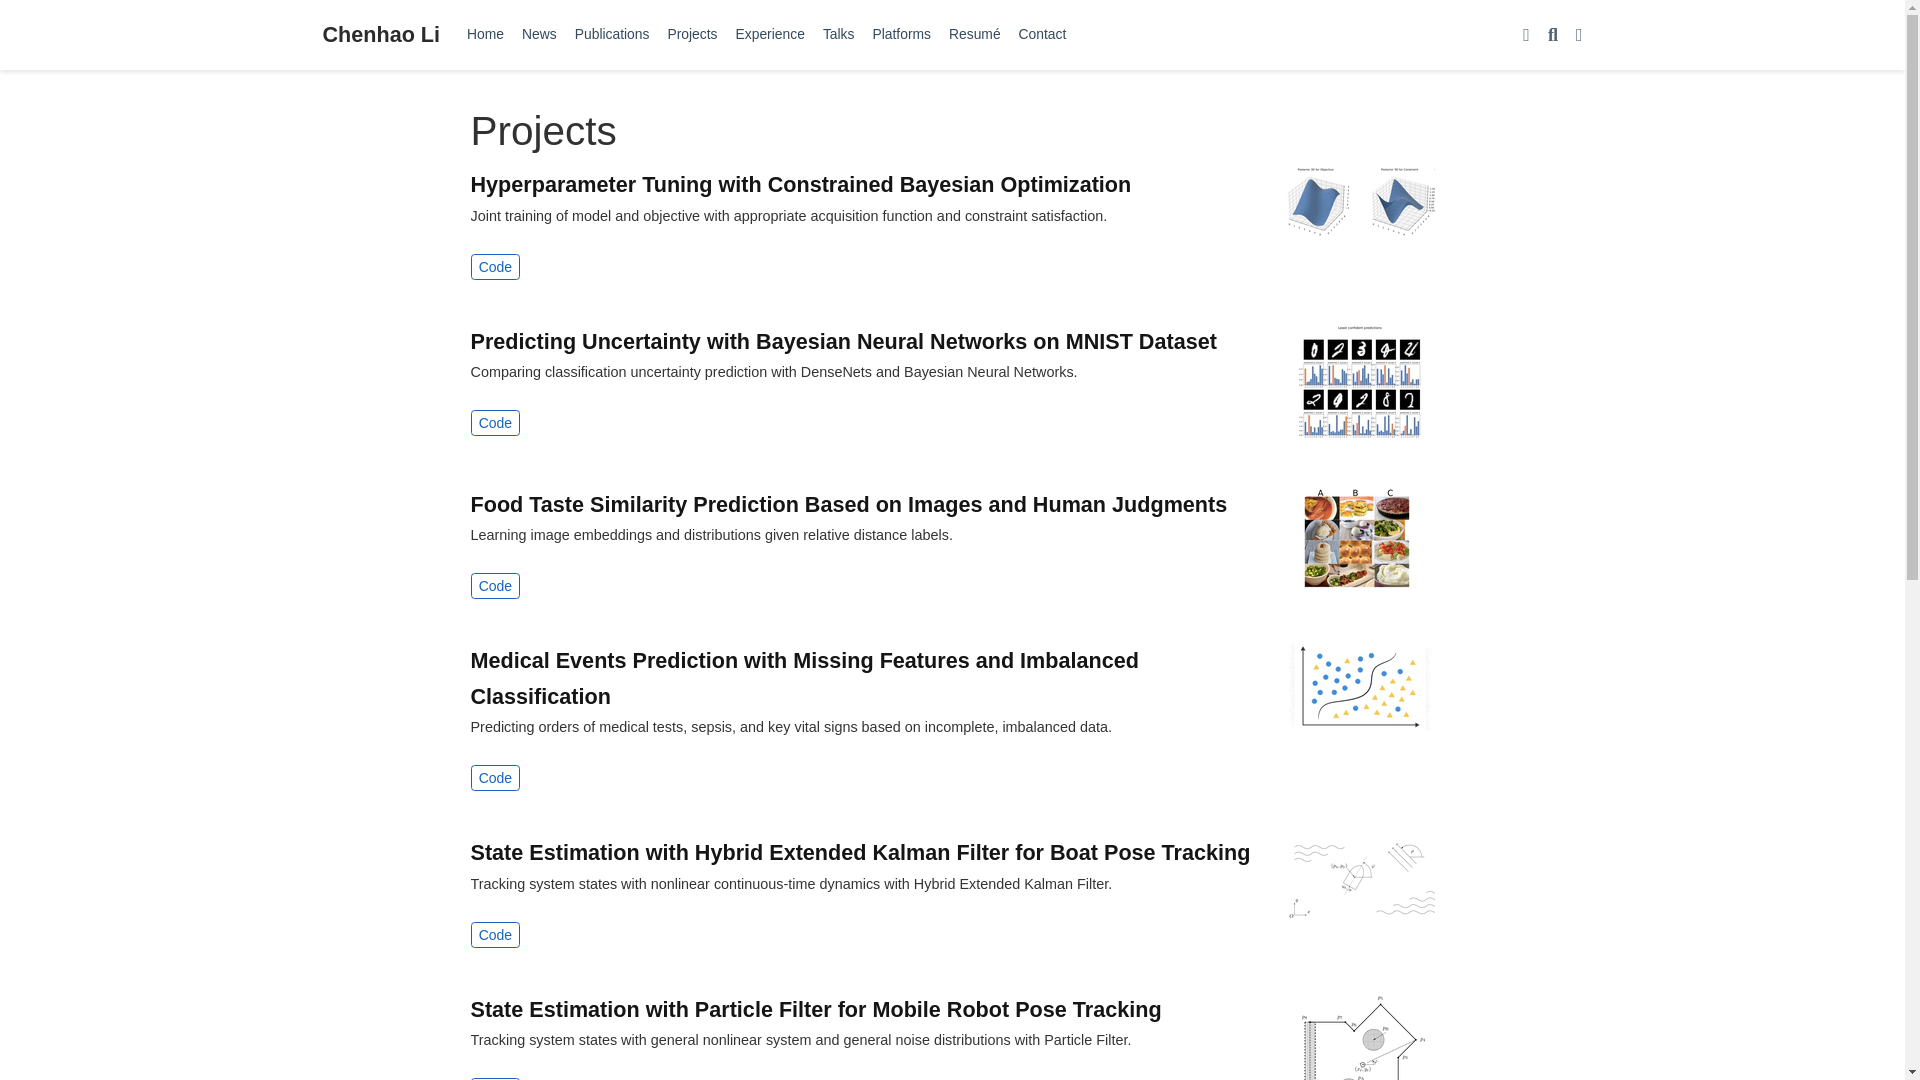  Describe the element at coordinates (495, 266) in the screenshot. I see `Code` at that location.